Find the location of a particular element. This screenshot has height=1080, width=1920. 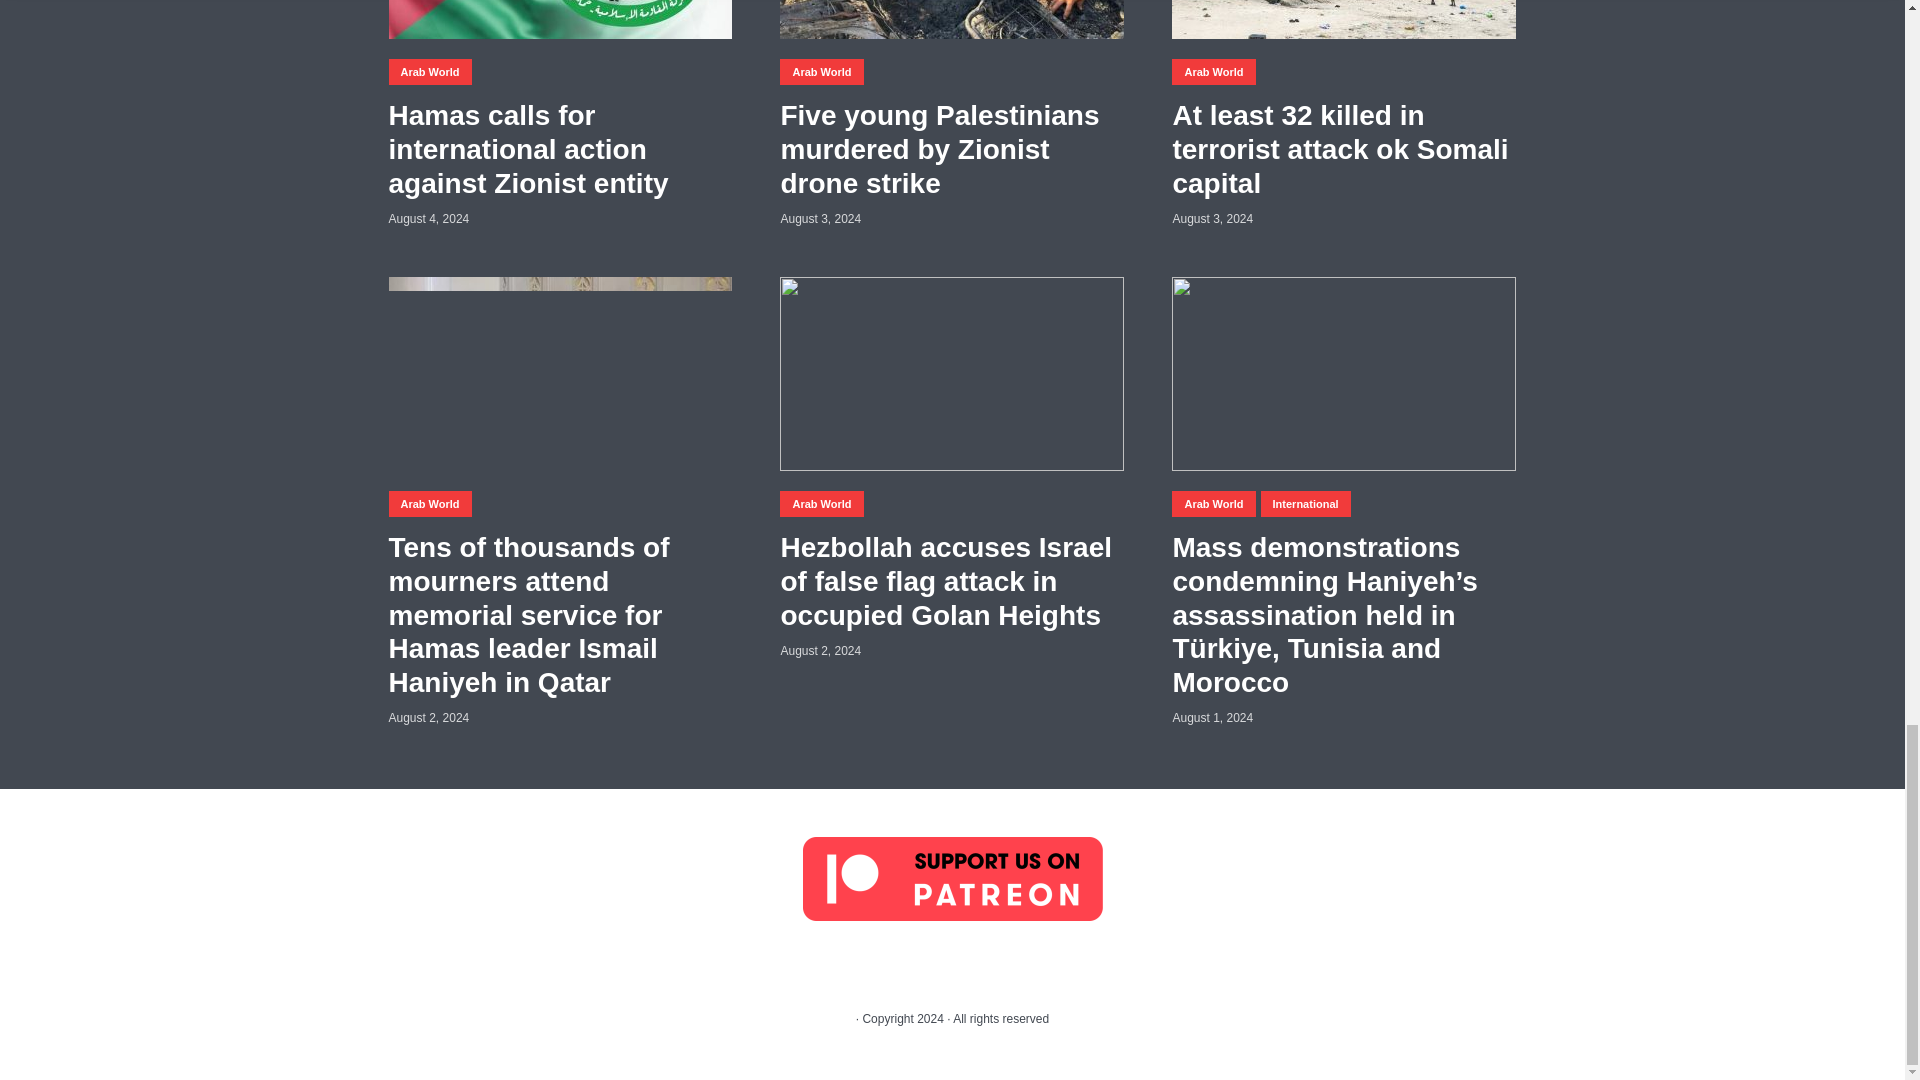

Arab World is located at coordinates (428, 72).